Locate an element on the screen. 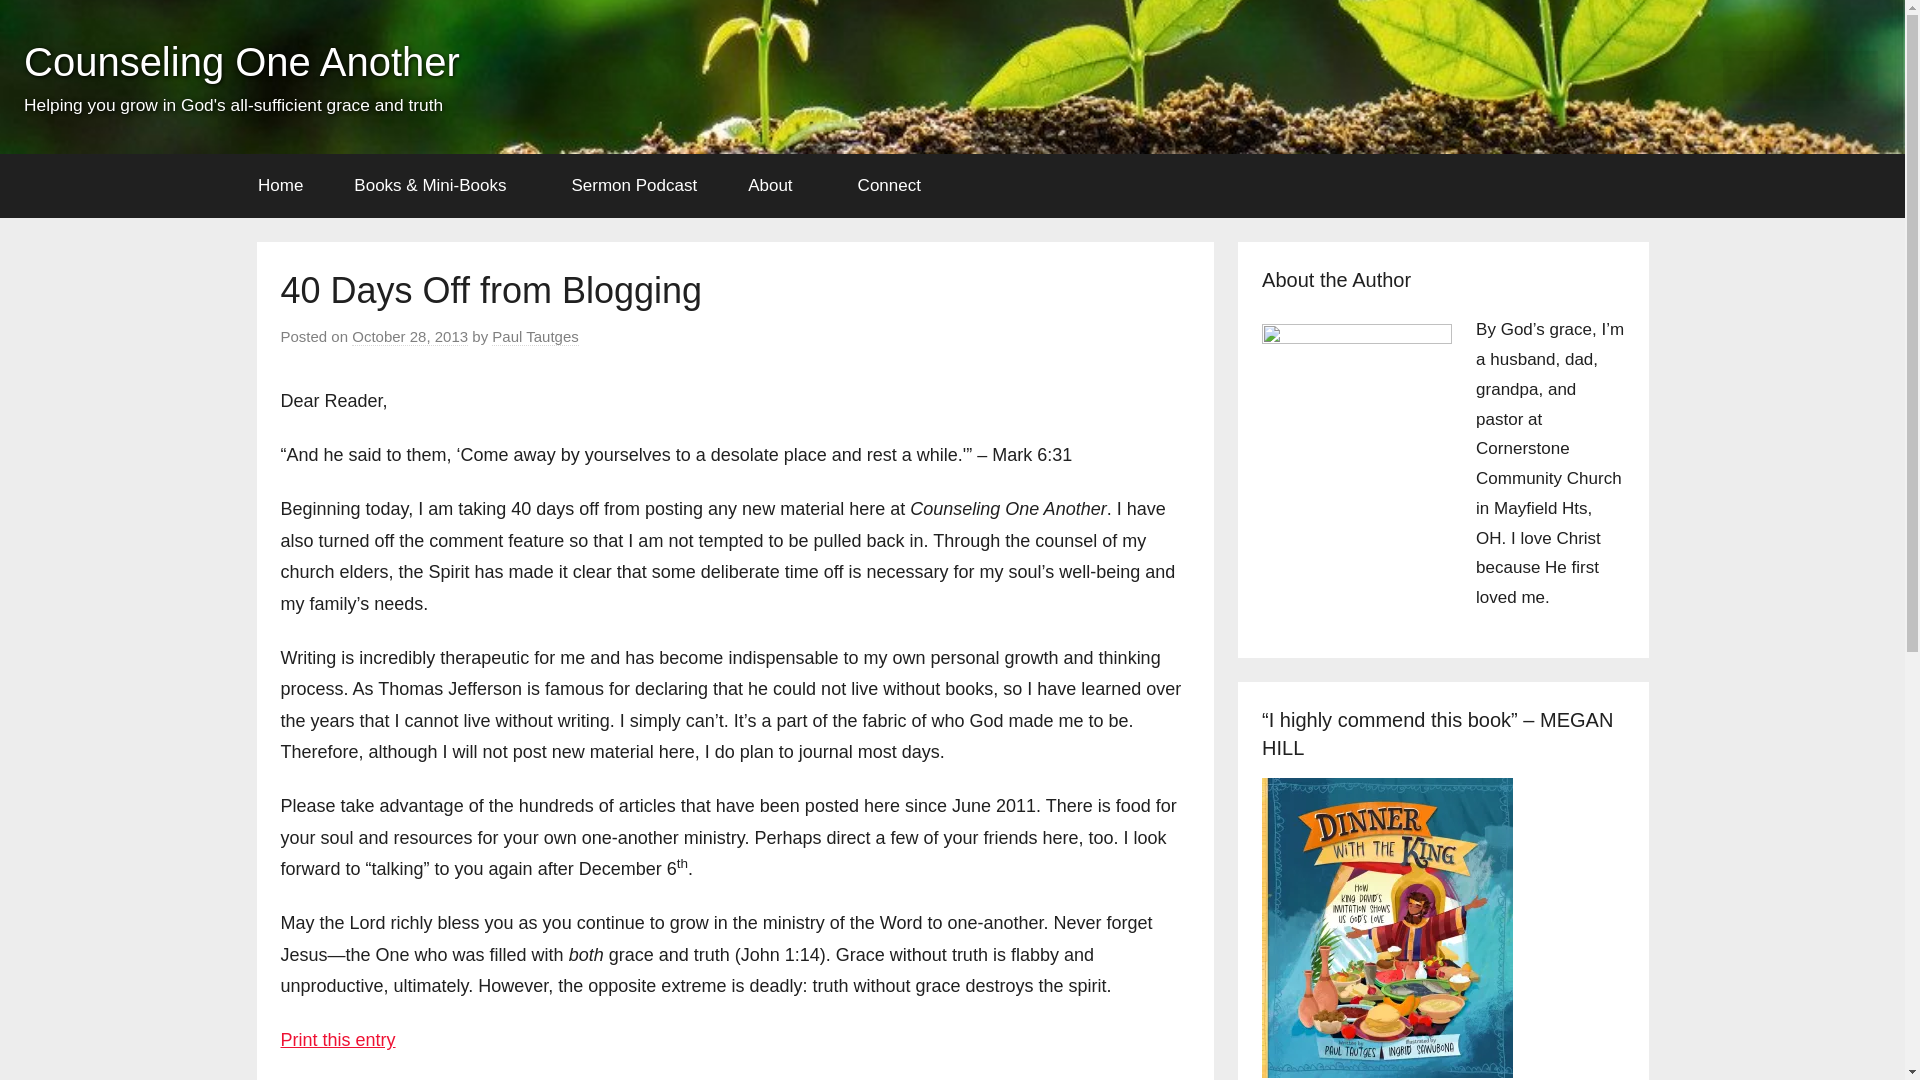 The width and height of the screenshot is (1920, 1080). Twitter is located at coordinates (1852, 76).